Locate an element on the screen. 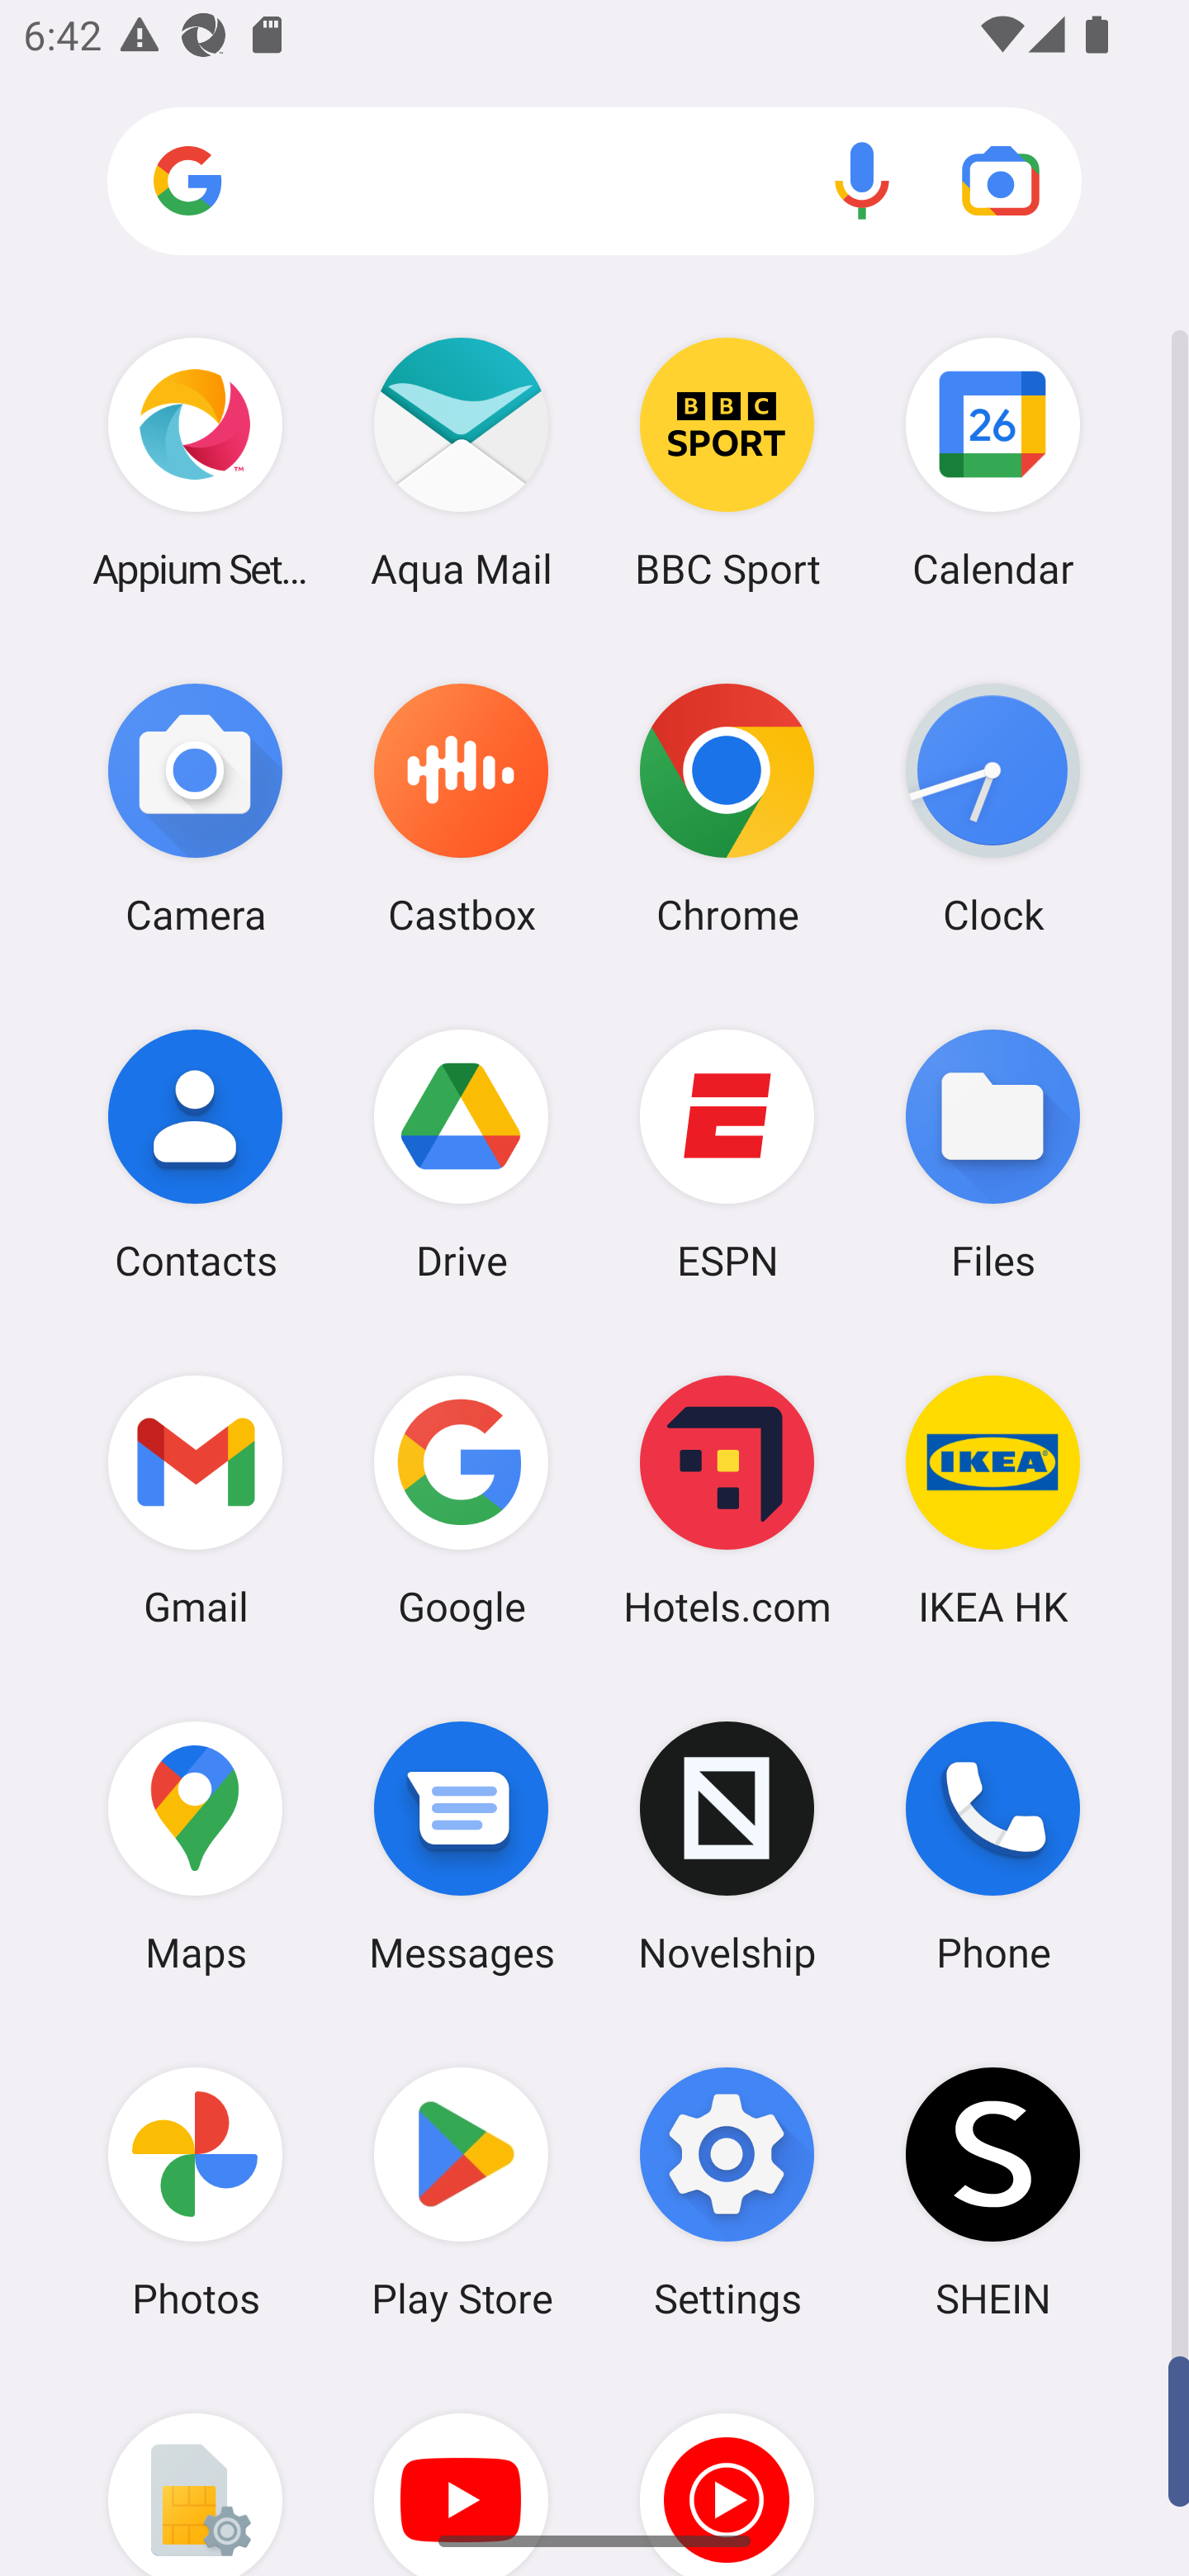 This screenshot has height=2576, width=1189. Files is located at coordinates (992, 1153).